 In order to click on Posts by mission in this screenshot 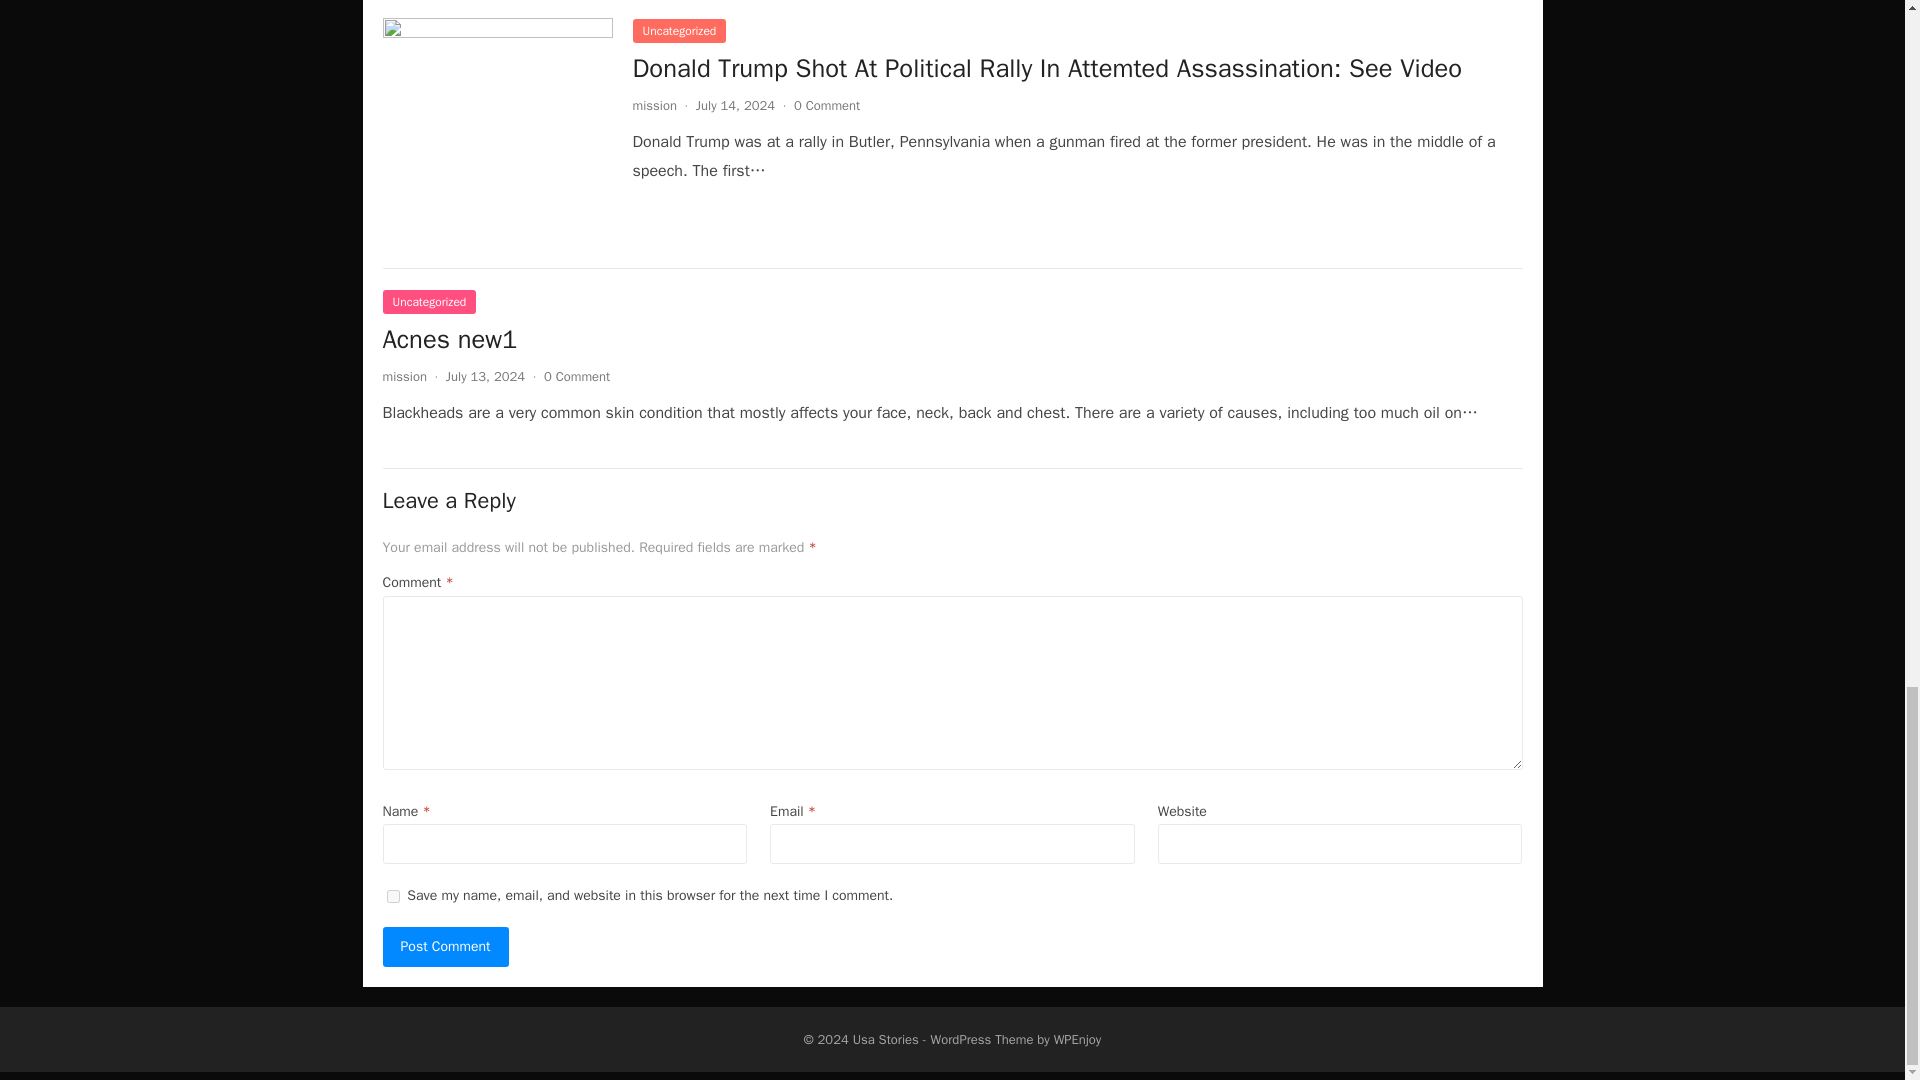, I will do `click(653, 106)`.